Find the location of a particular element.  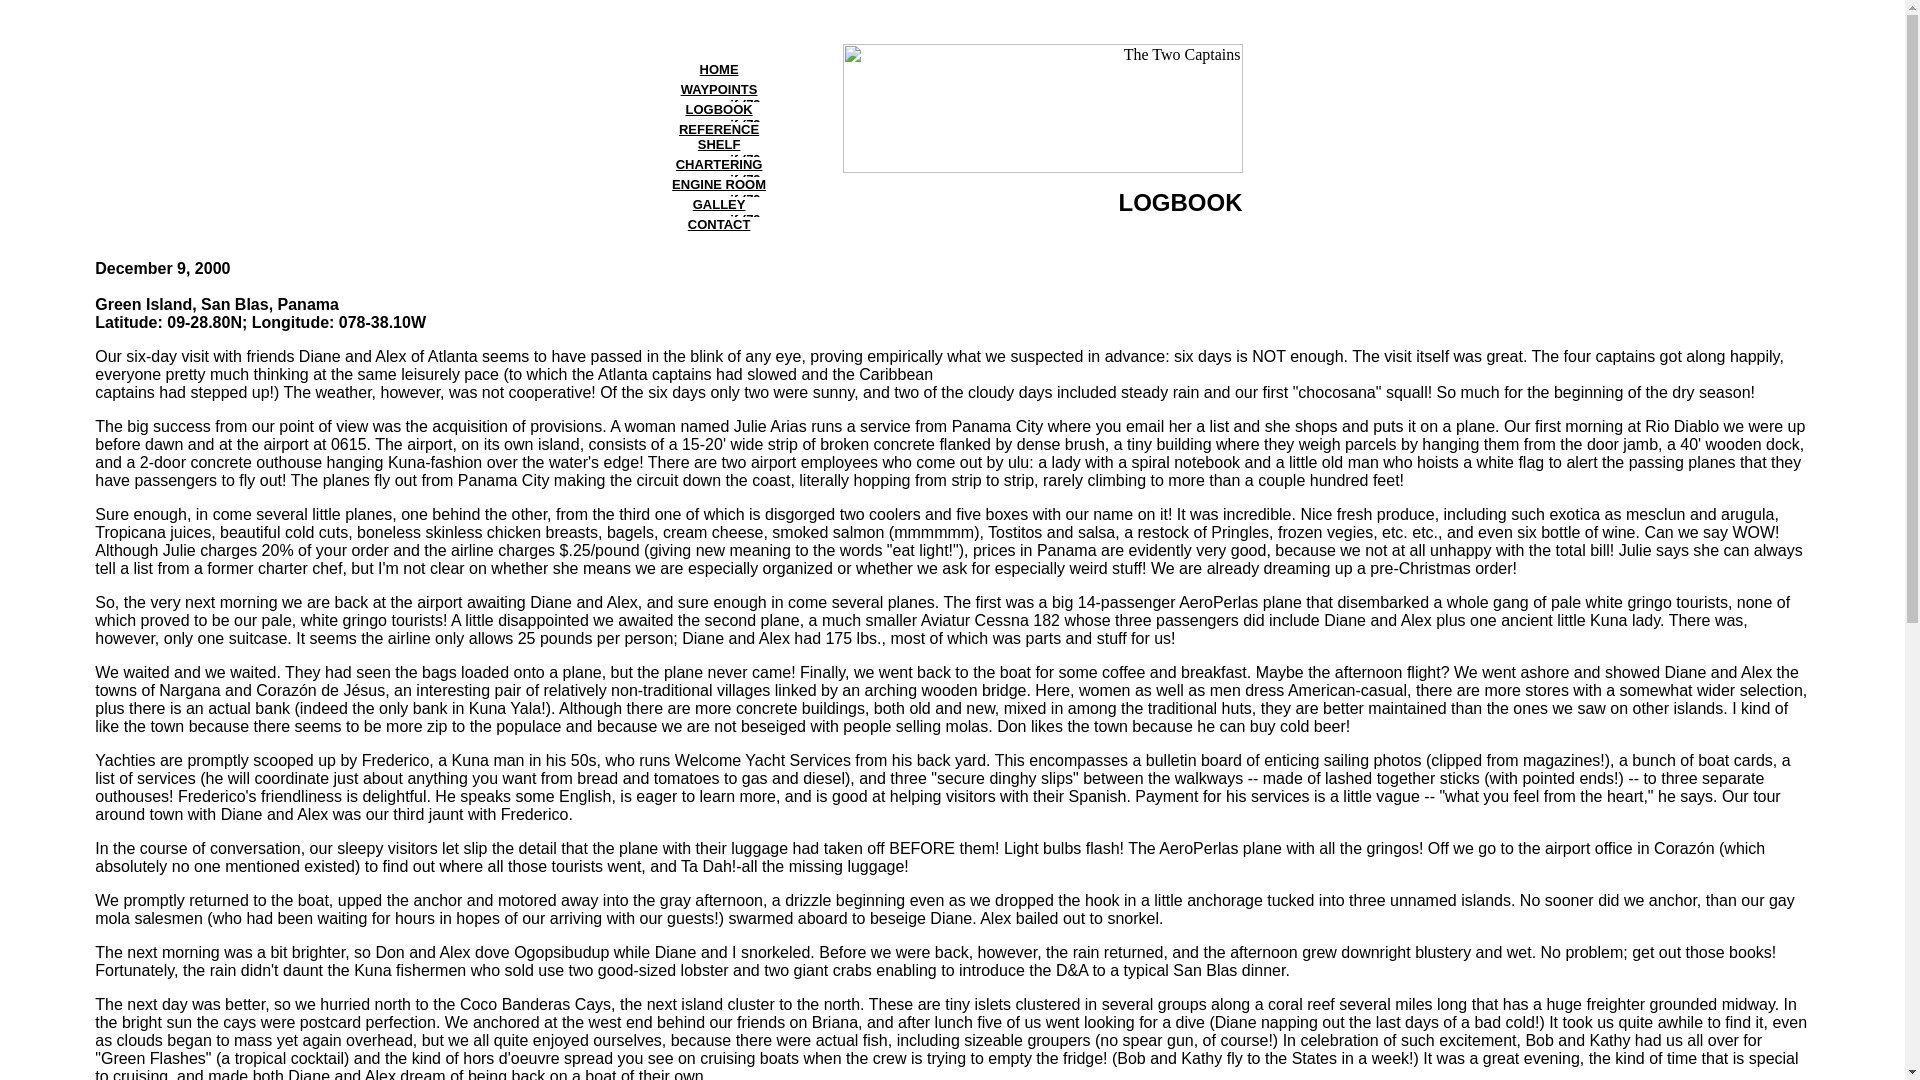

CHARTERING is located at coordinates (718, 164).